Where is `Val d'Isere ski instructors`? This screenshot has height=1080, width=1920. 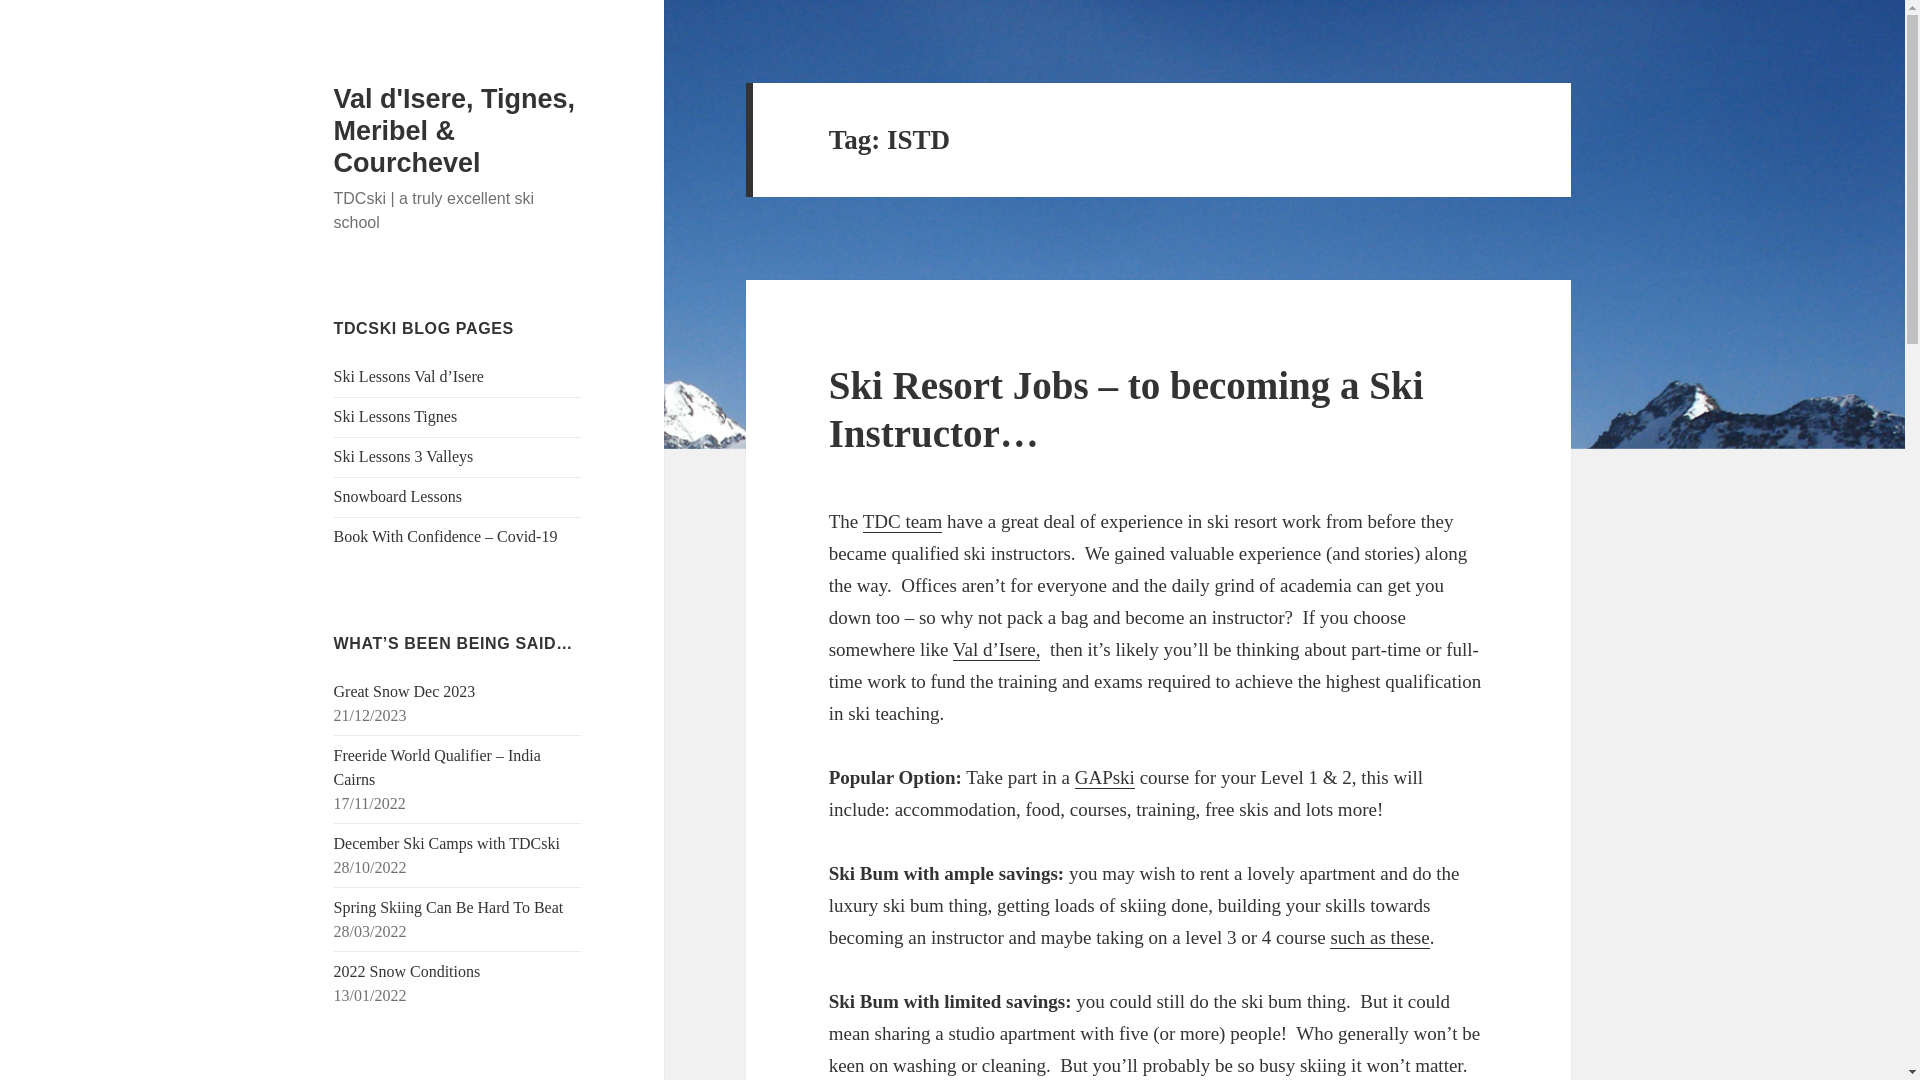
Val d'Isere ski instructors is located at coordinates (902, 522).